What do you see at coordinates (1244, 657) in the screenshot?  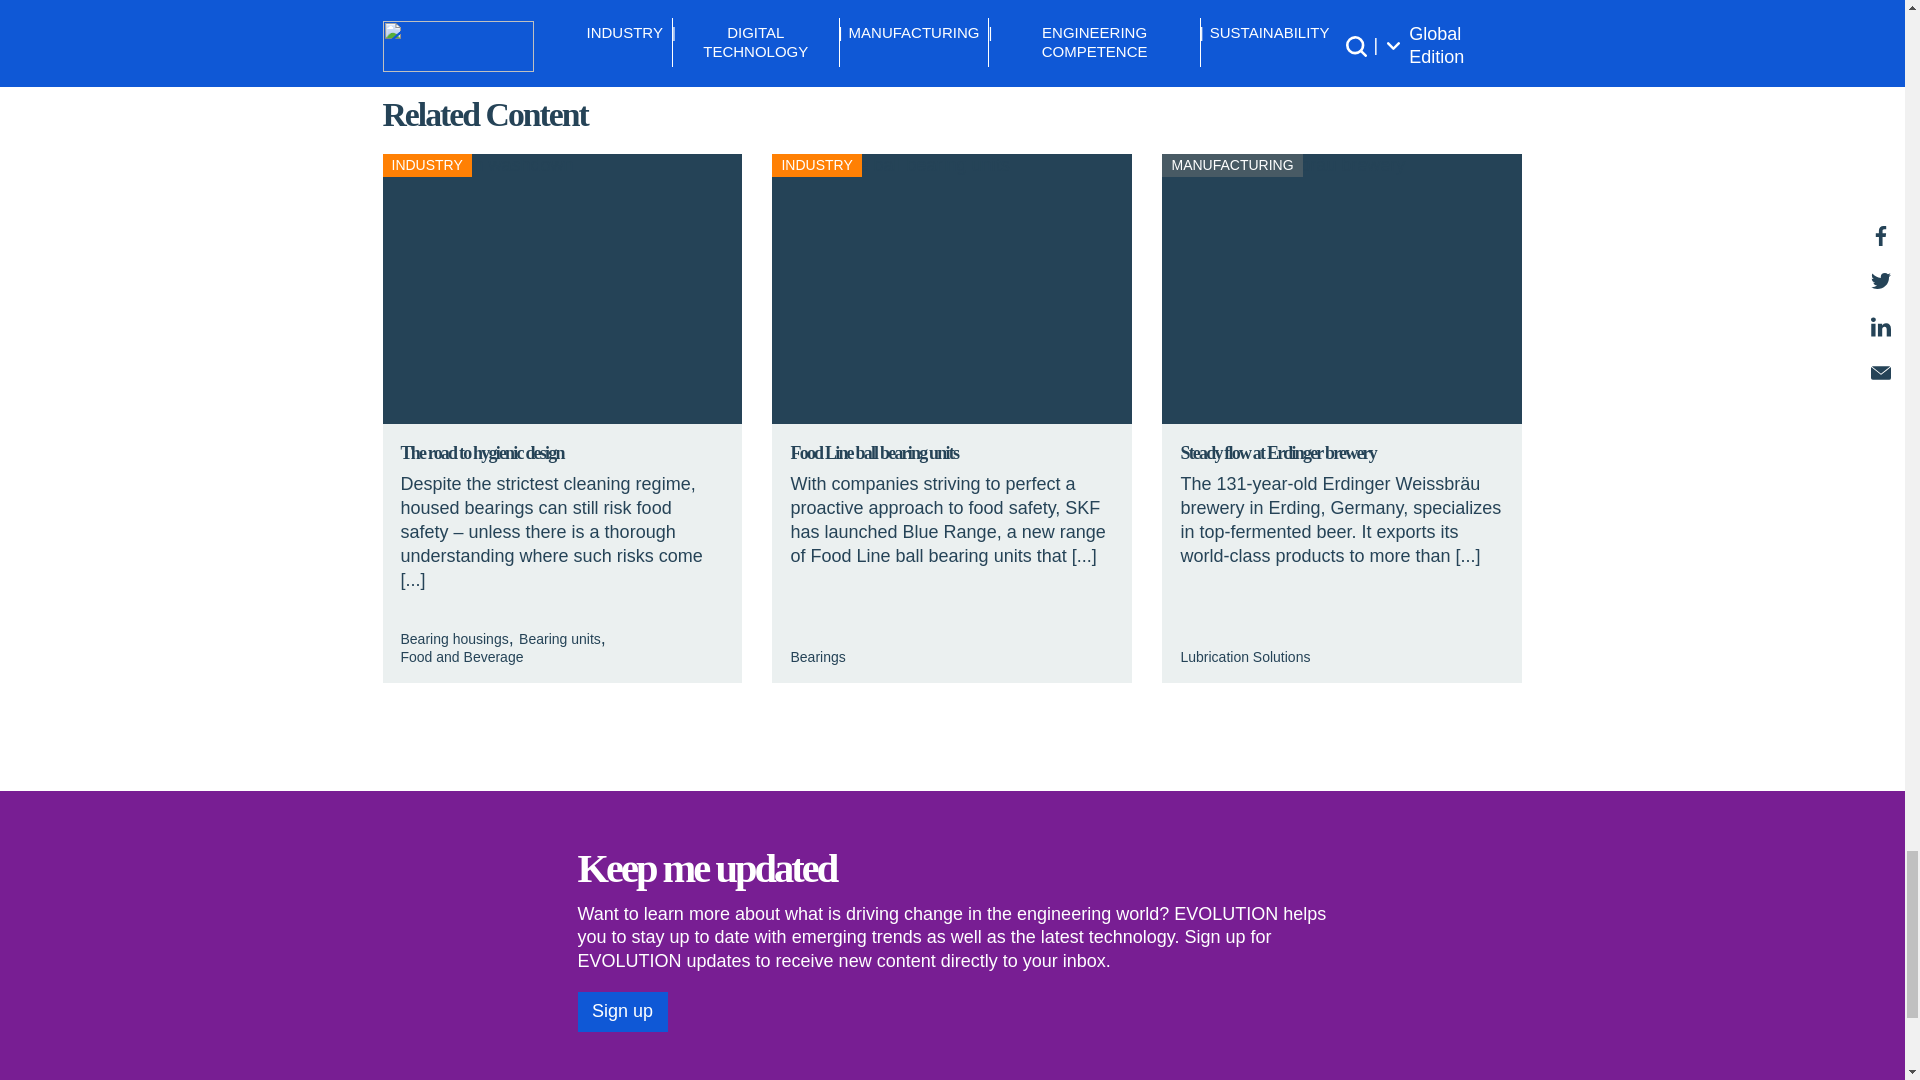 I see `Lubrication Solutions` at bounding box center [1244, 657].